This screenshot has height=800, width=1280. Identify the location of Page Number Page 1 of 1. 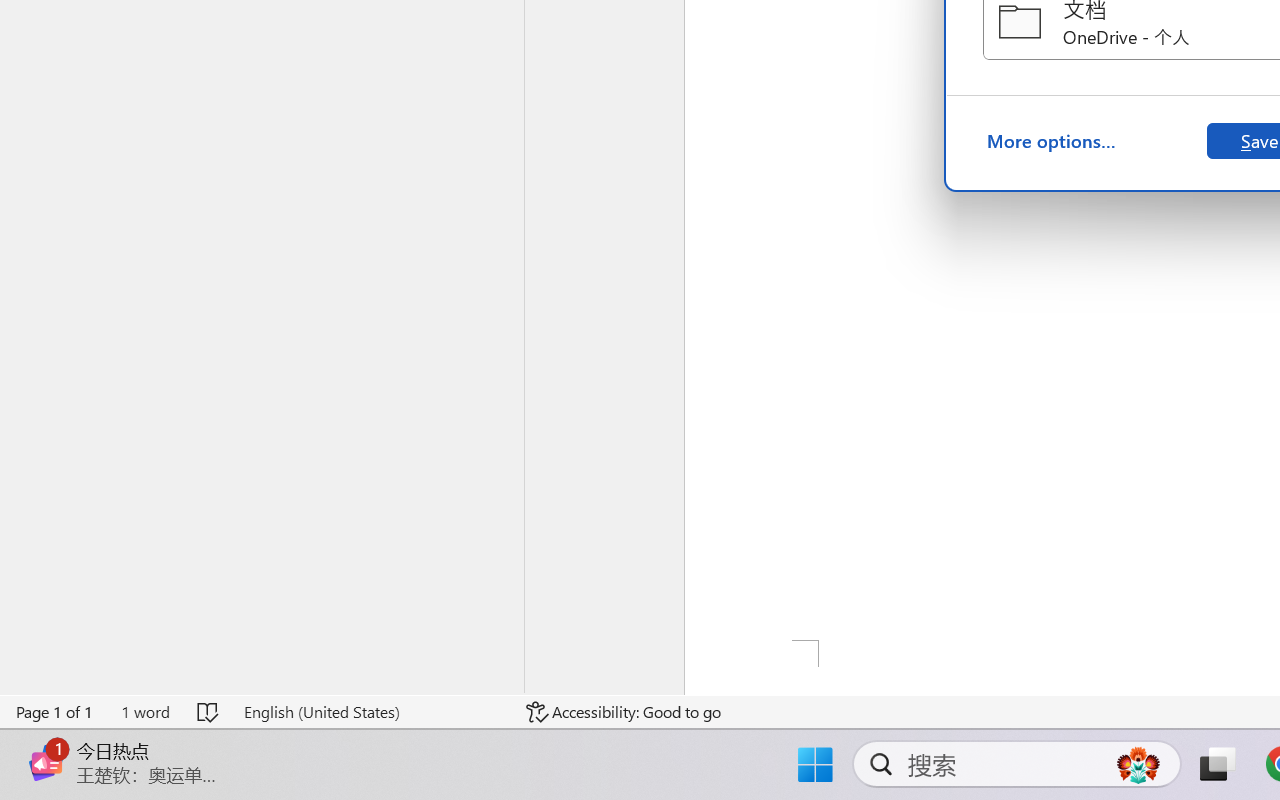
(55, 712).